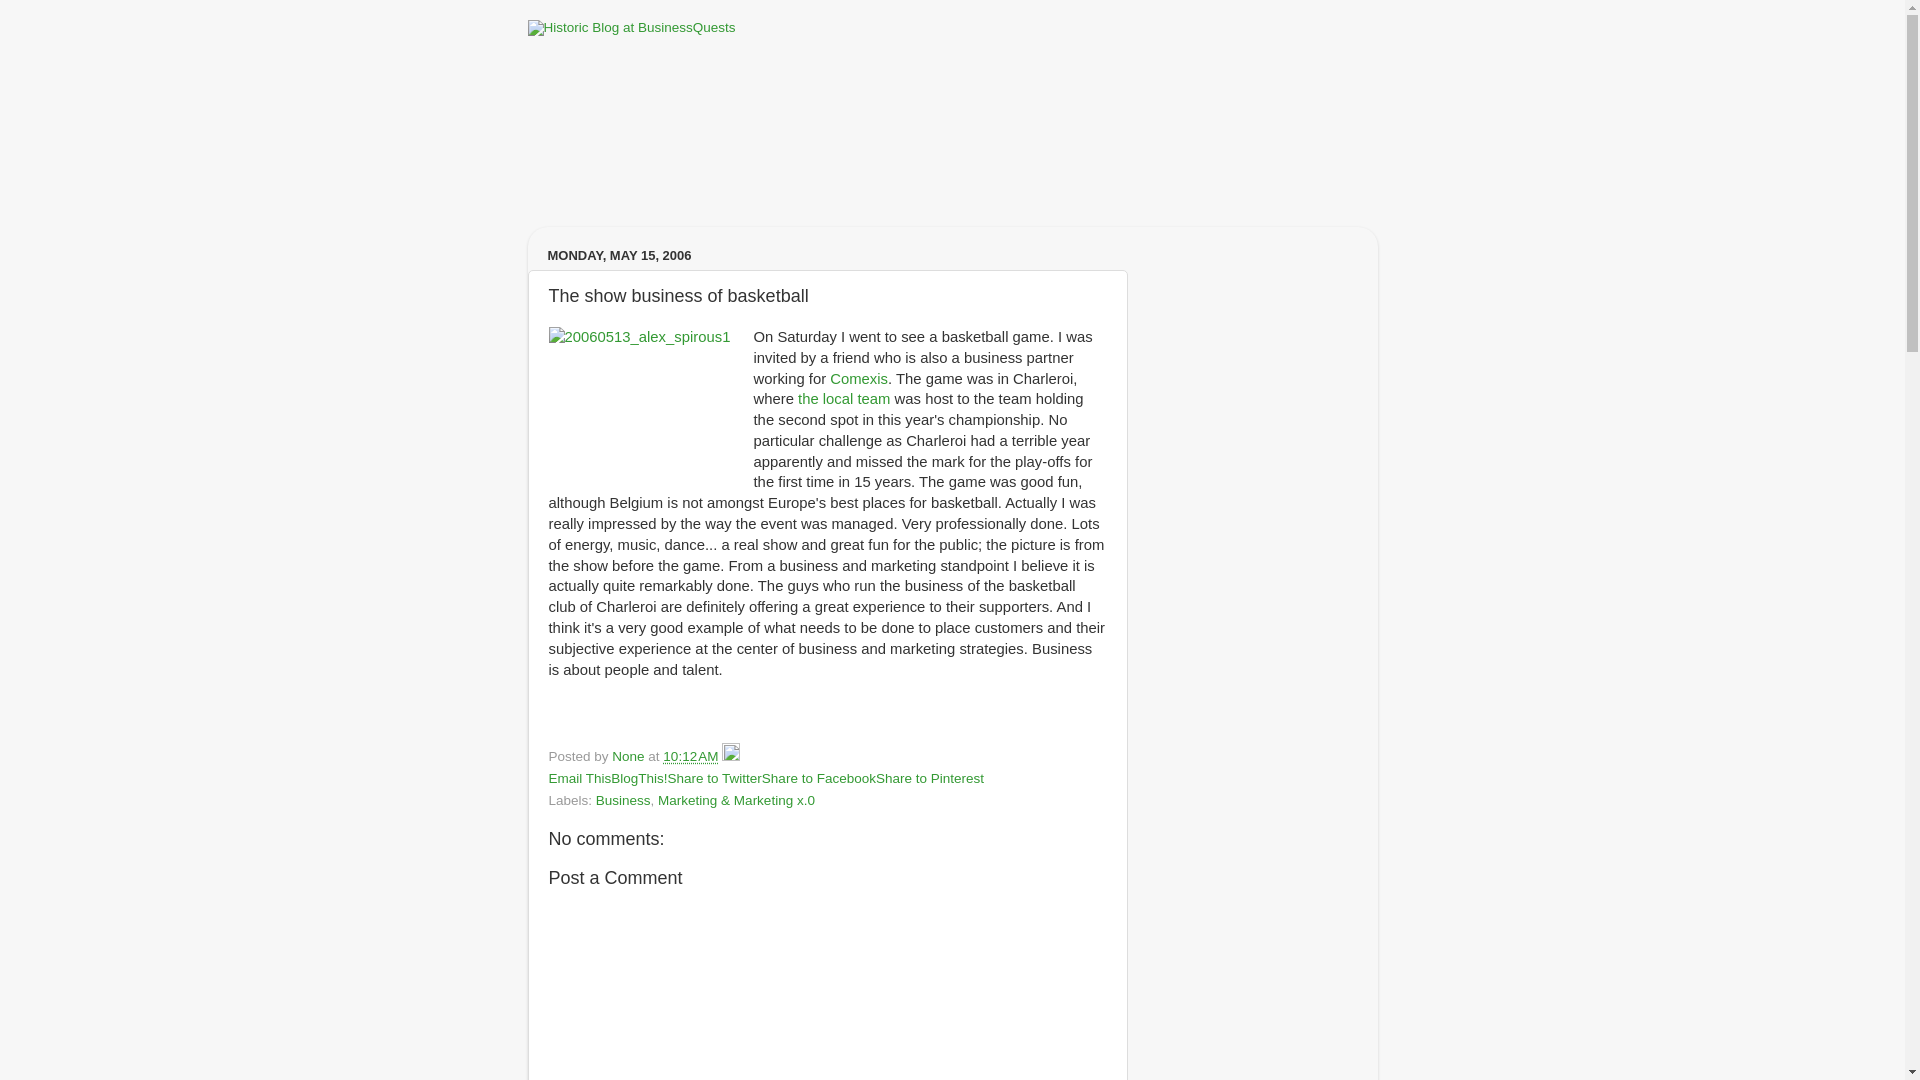 The image size is (1920, 1080). What do you see at coordinates (630, 756) in the screenshot?
I see `author profile` at bounding box center [630, 756].